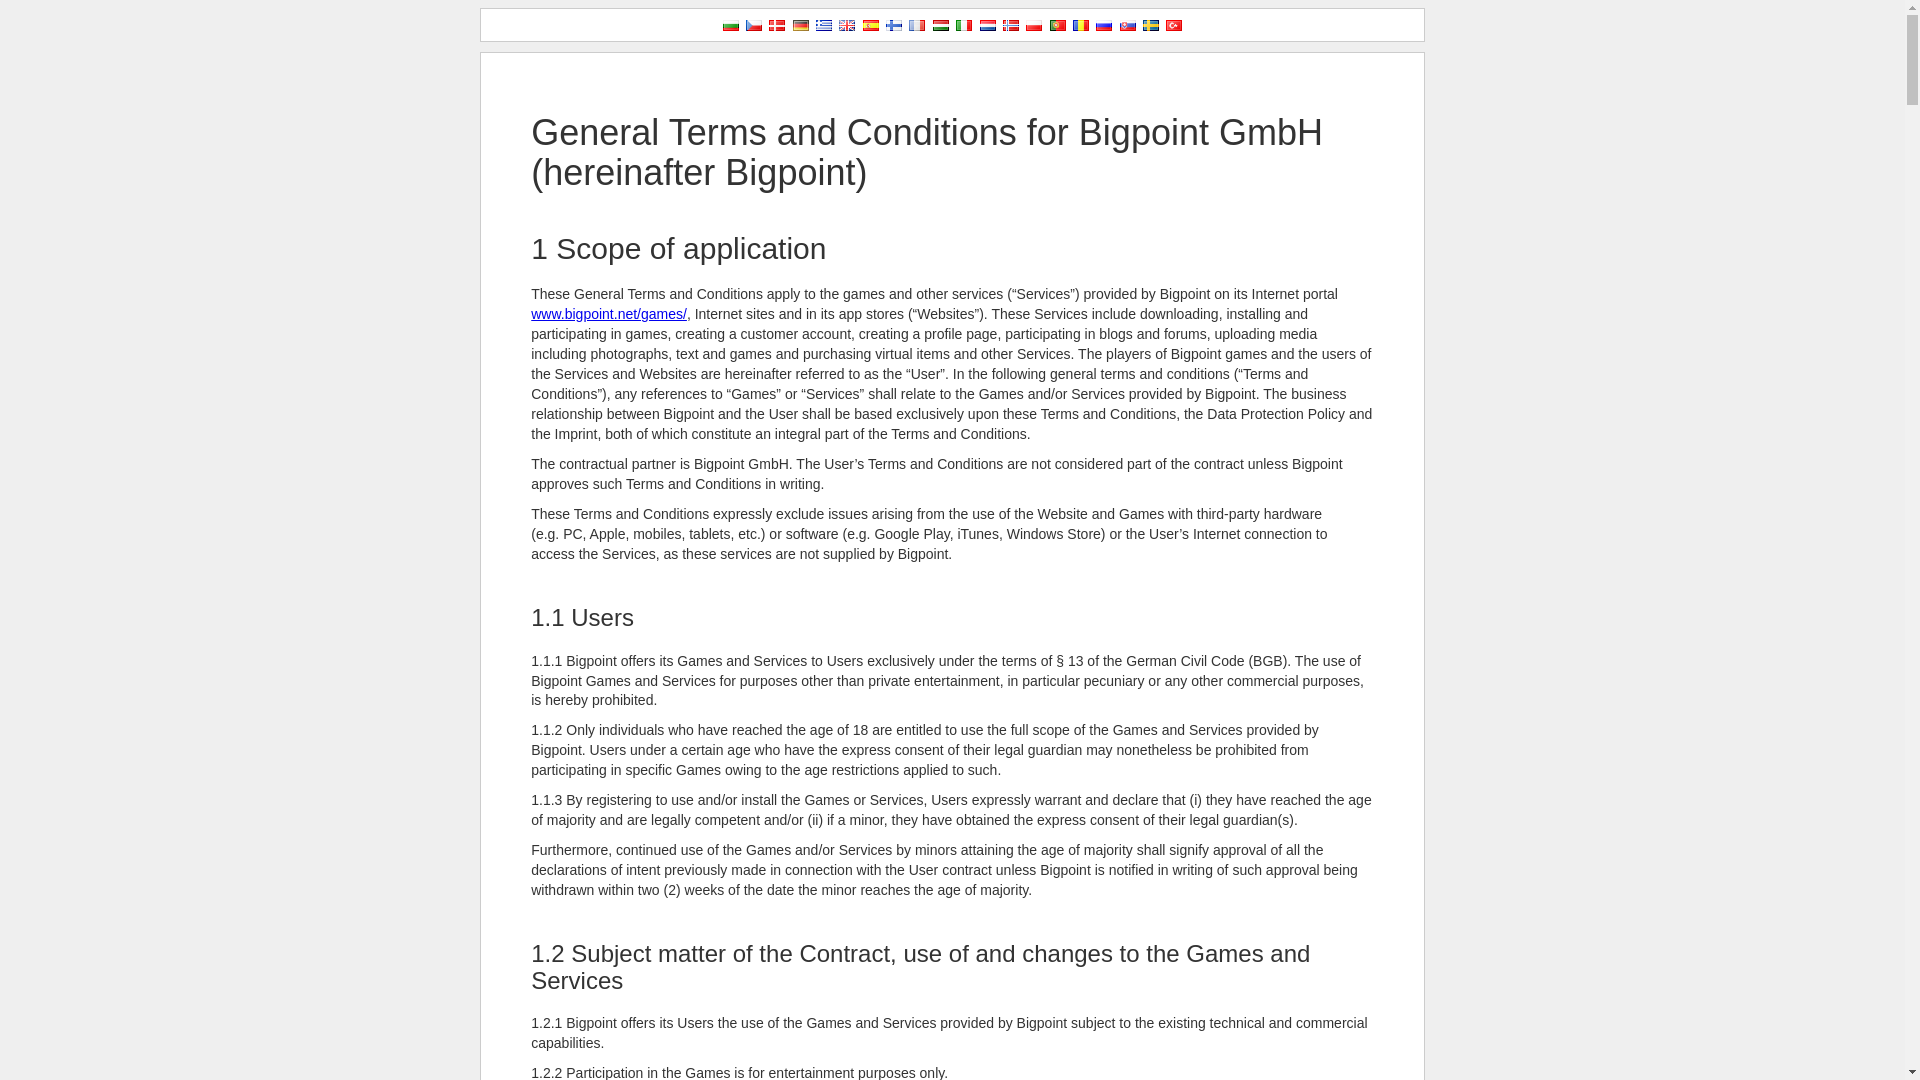 The image size is (1920, 1080). What do you see at coordinates (1150, 26) in the screenshot?
I see `Svenska` at bounding box center [1150, 26].